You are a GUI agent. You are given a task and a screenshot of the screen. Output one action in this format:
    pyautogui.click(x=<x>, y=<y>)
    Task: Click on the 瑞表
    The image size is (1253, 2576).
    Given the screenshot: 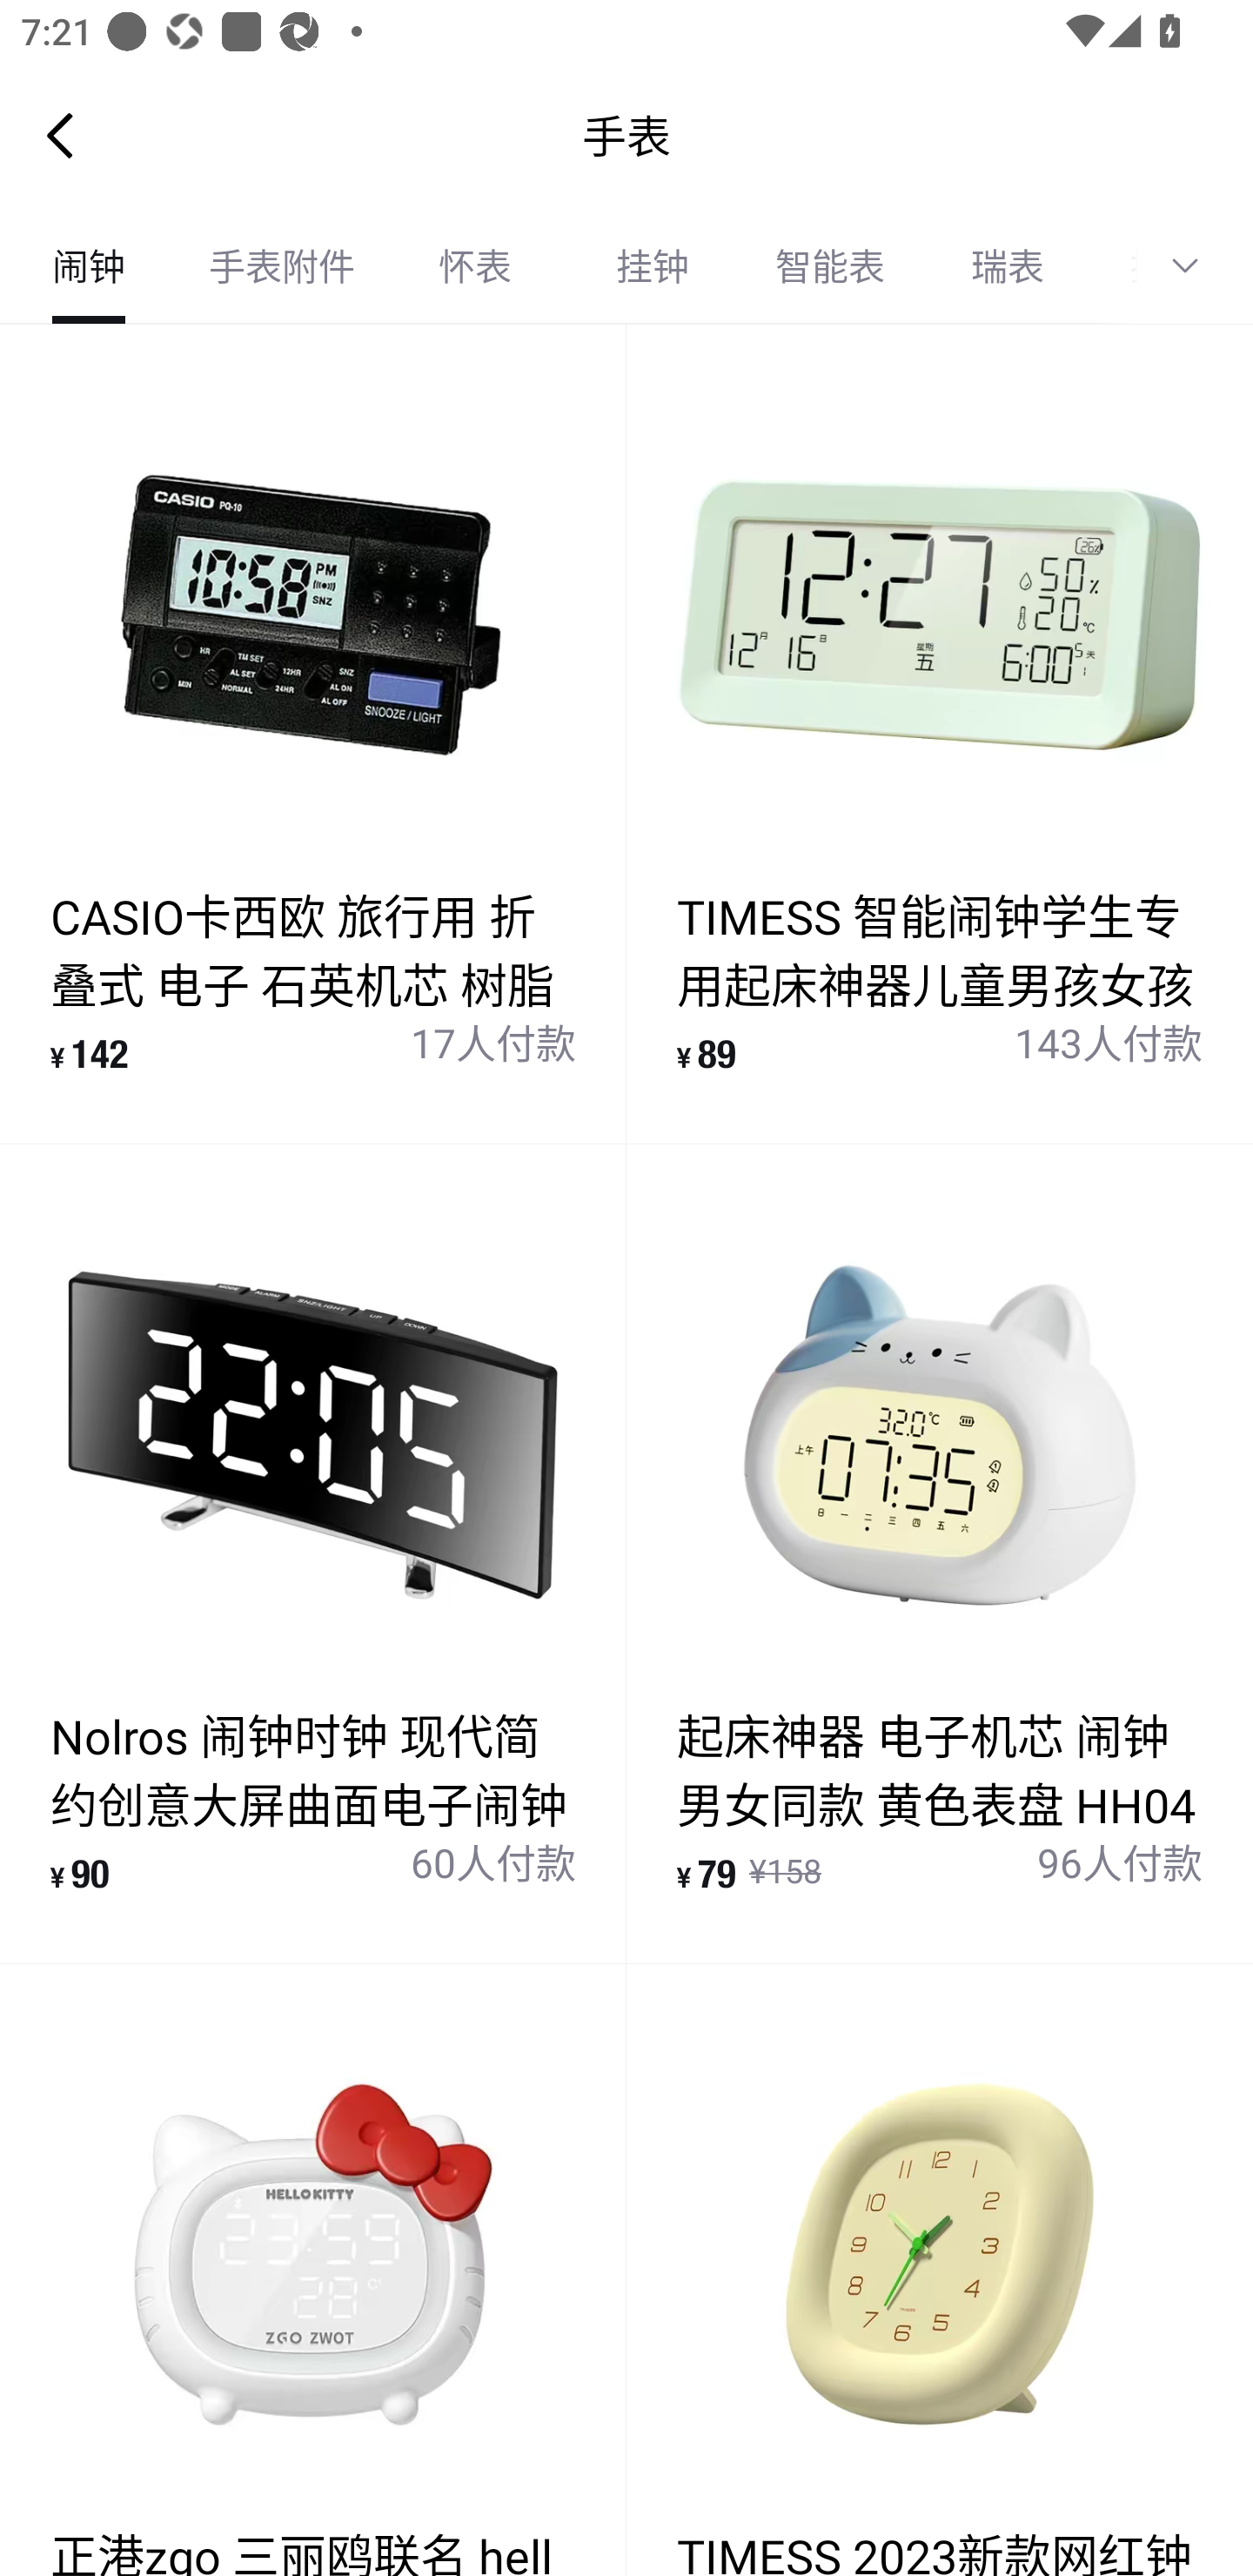 What is the action you would take?
    pyautogui.click(x=1008, y=266)
    